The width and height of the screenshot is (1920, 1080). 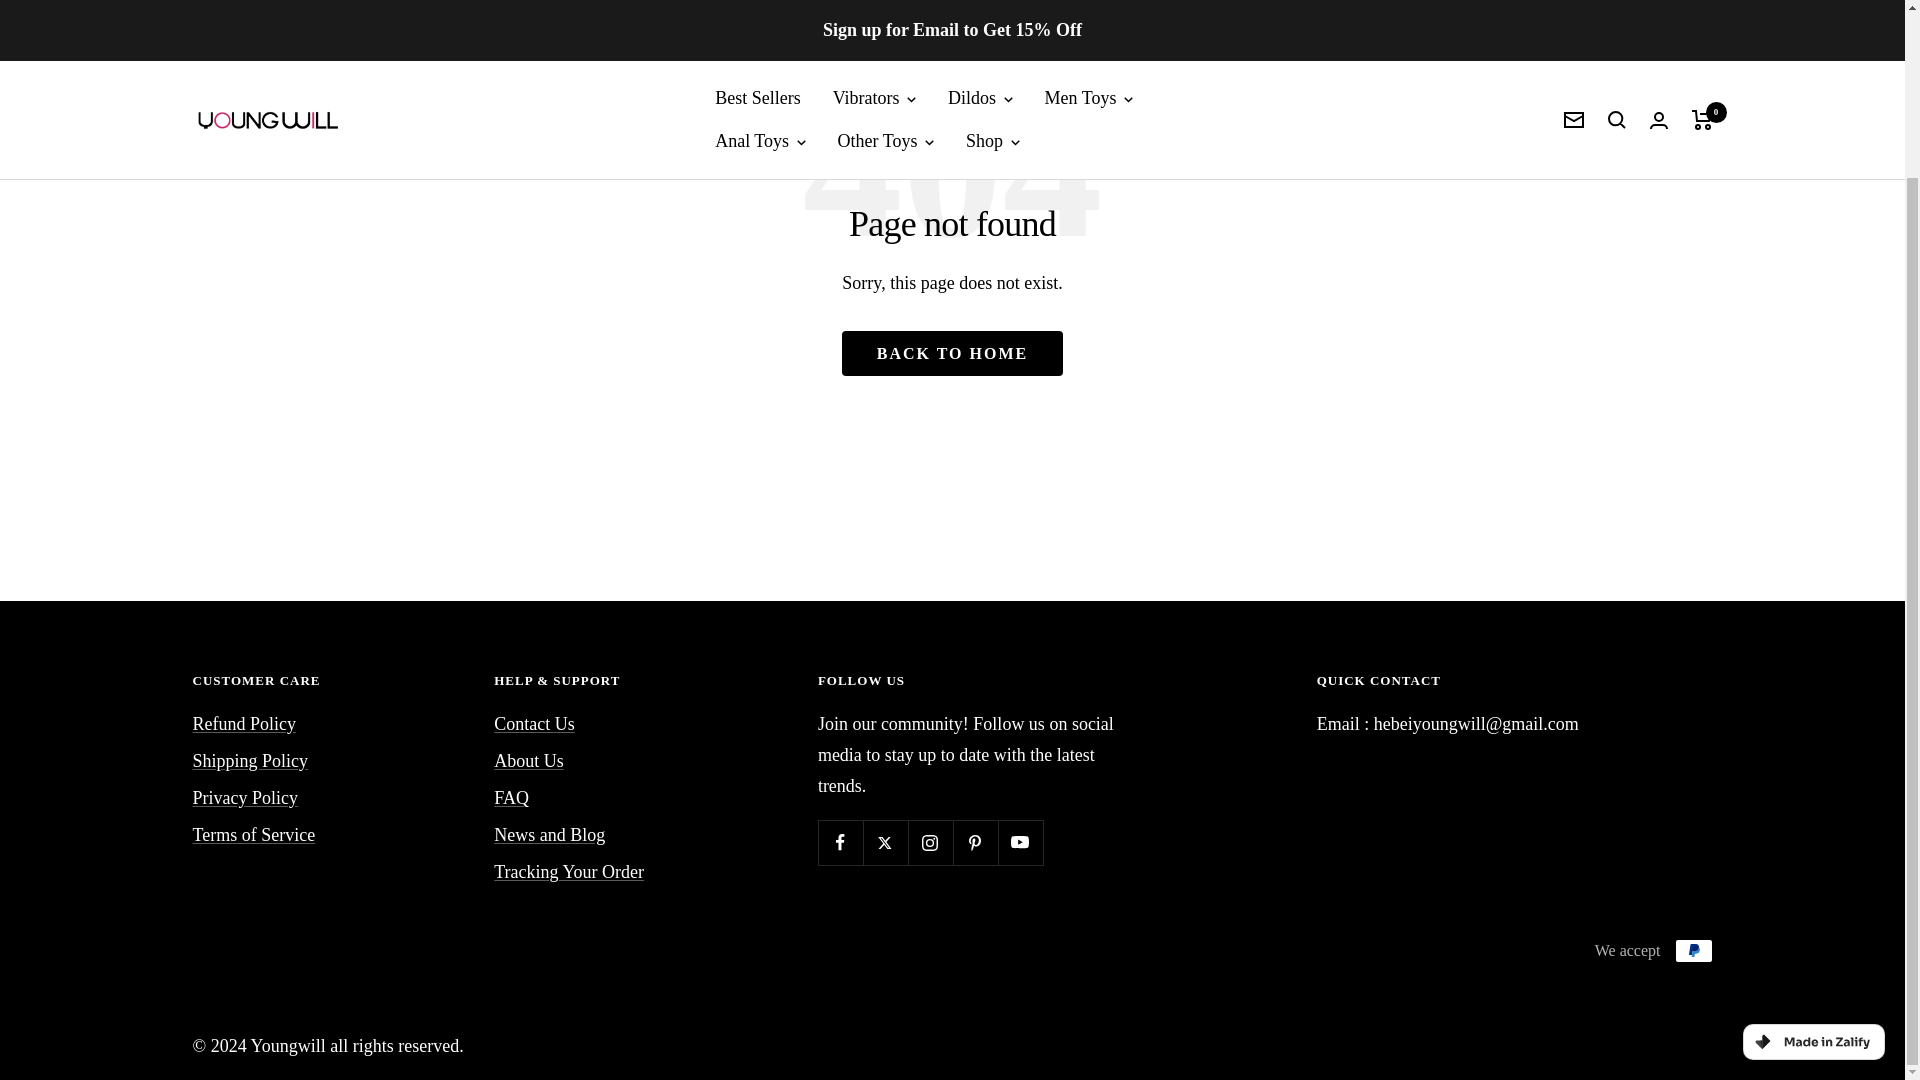 What do you see at coordinates (1824, 728) in the screenshot?
I see `Shopify online store chat` at bounding box center [1824, 728].